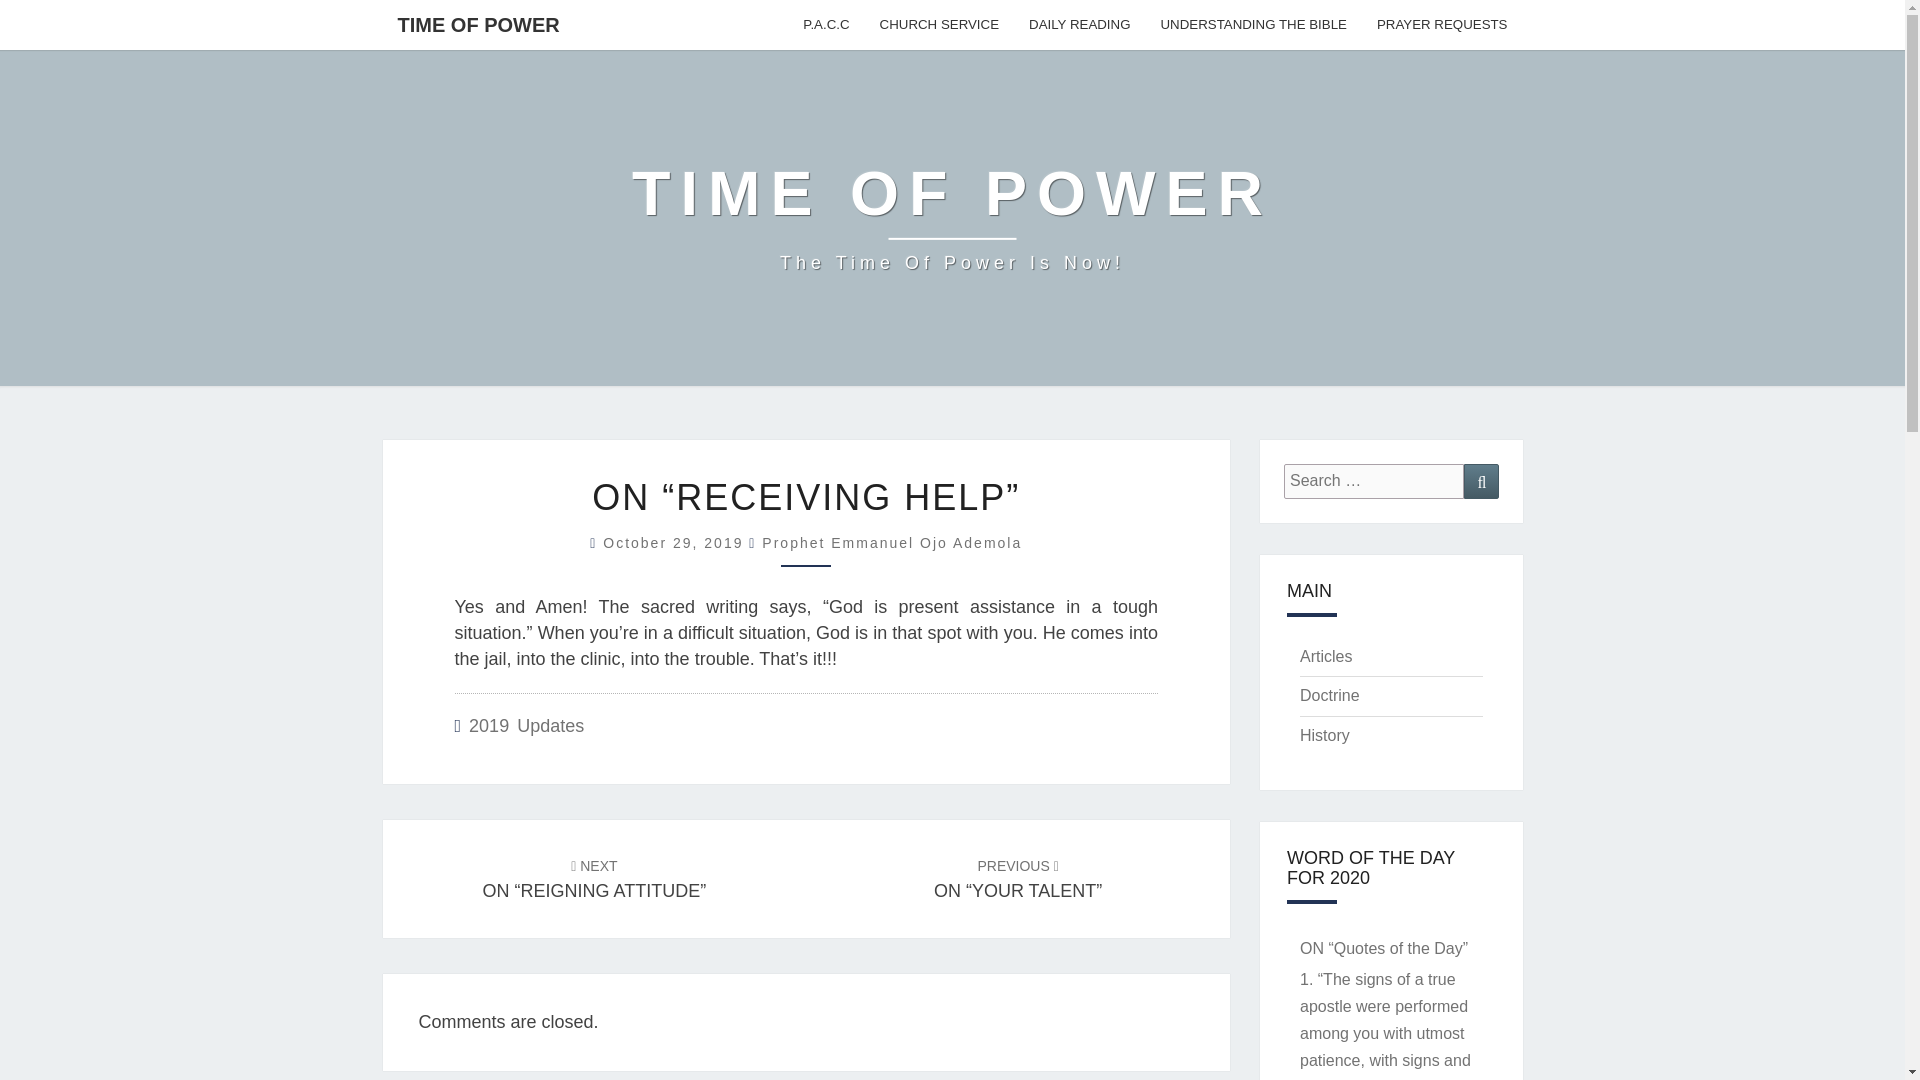 The height and width of the screenshot is (1080, 1920). What do you see at coordinates (1374, 481) in the screenshot?
I see `Search for:` at bounding box center [1374, 481].